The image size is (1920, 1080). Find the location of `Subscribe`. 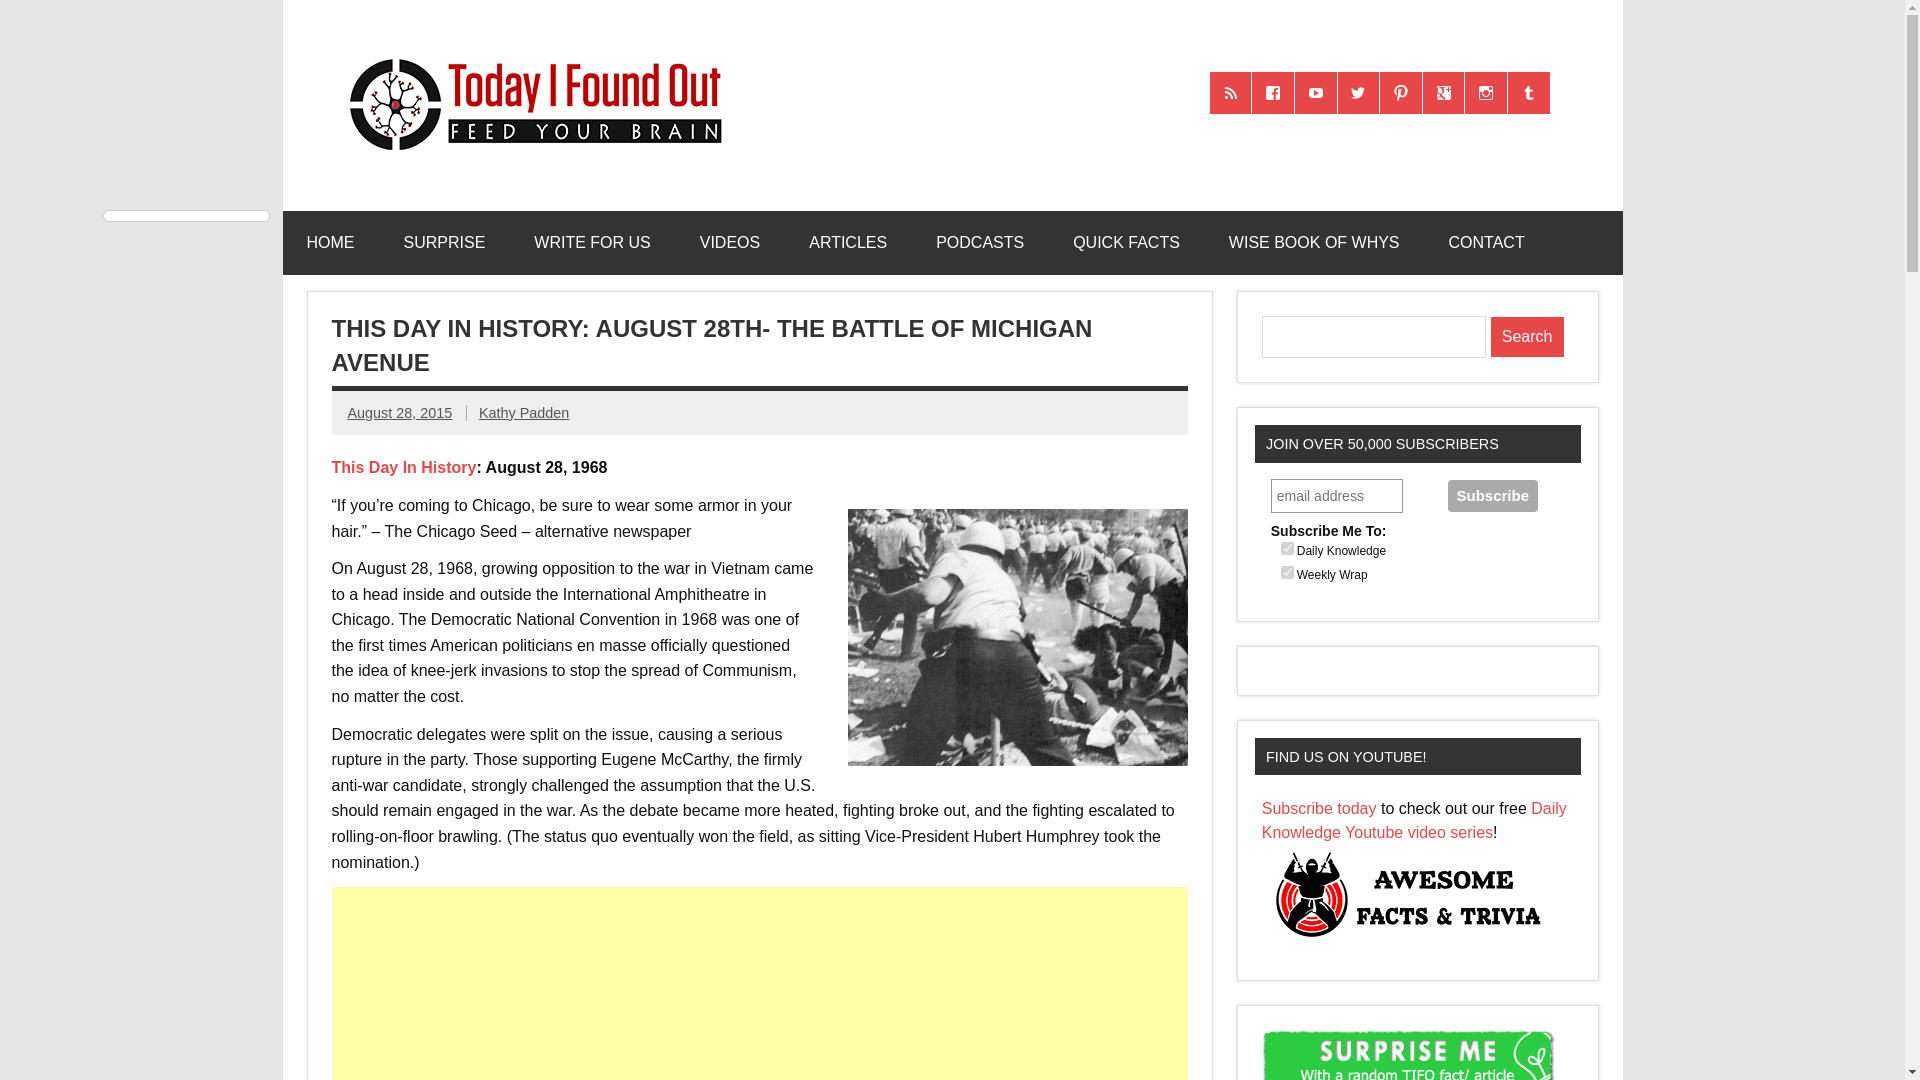

Subscribe is located at coordinates (1492, 495).